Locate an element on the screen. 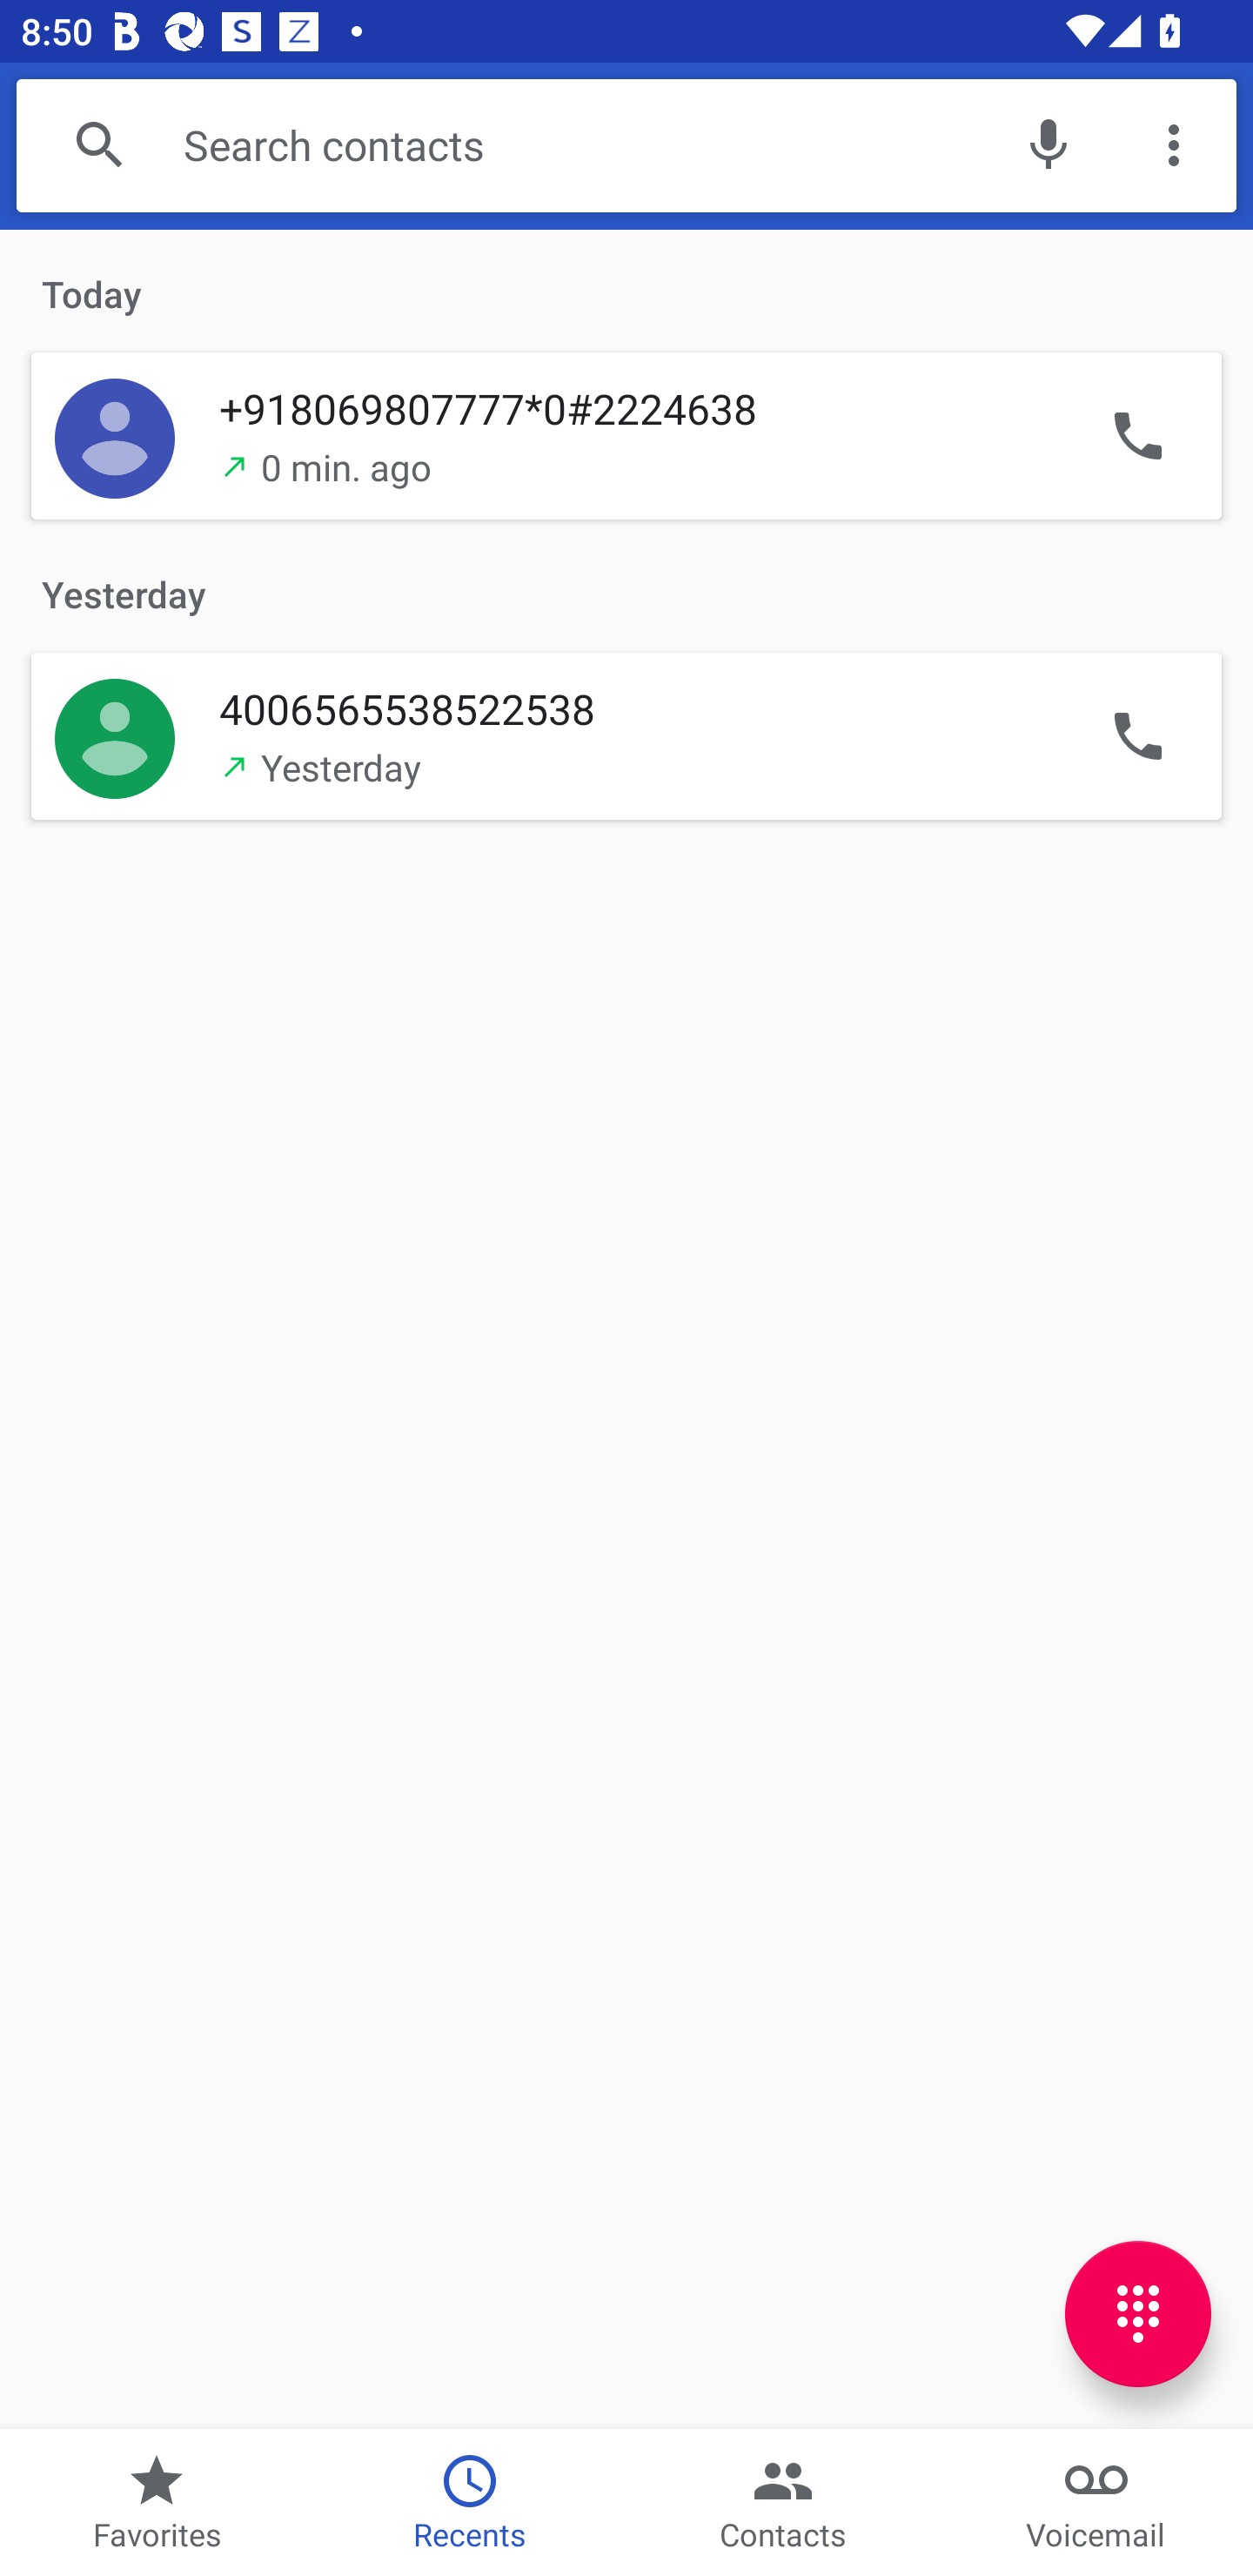  key pad is located at coordinates (1138, 2314).